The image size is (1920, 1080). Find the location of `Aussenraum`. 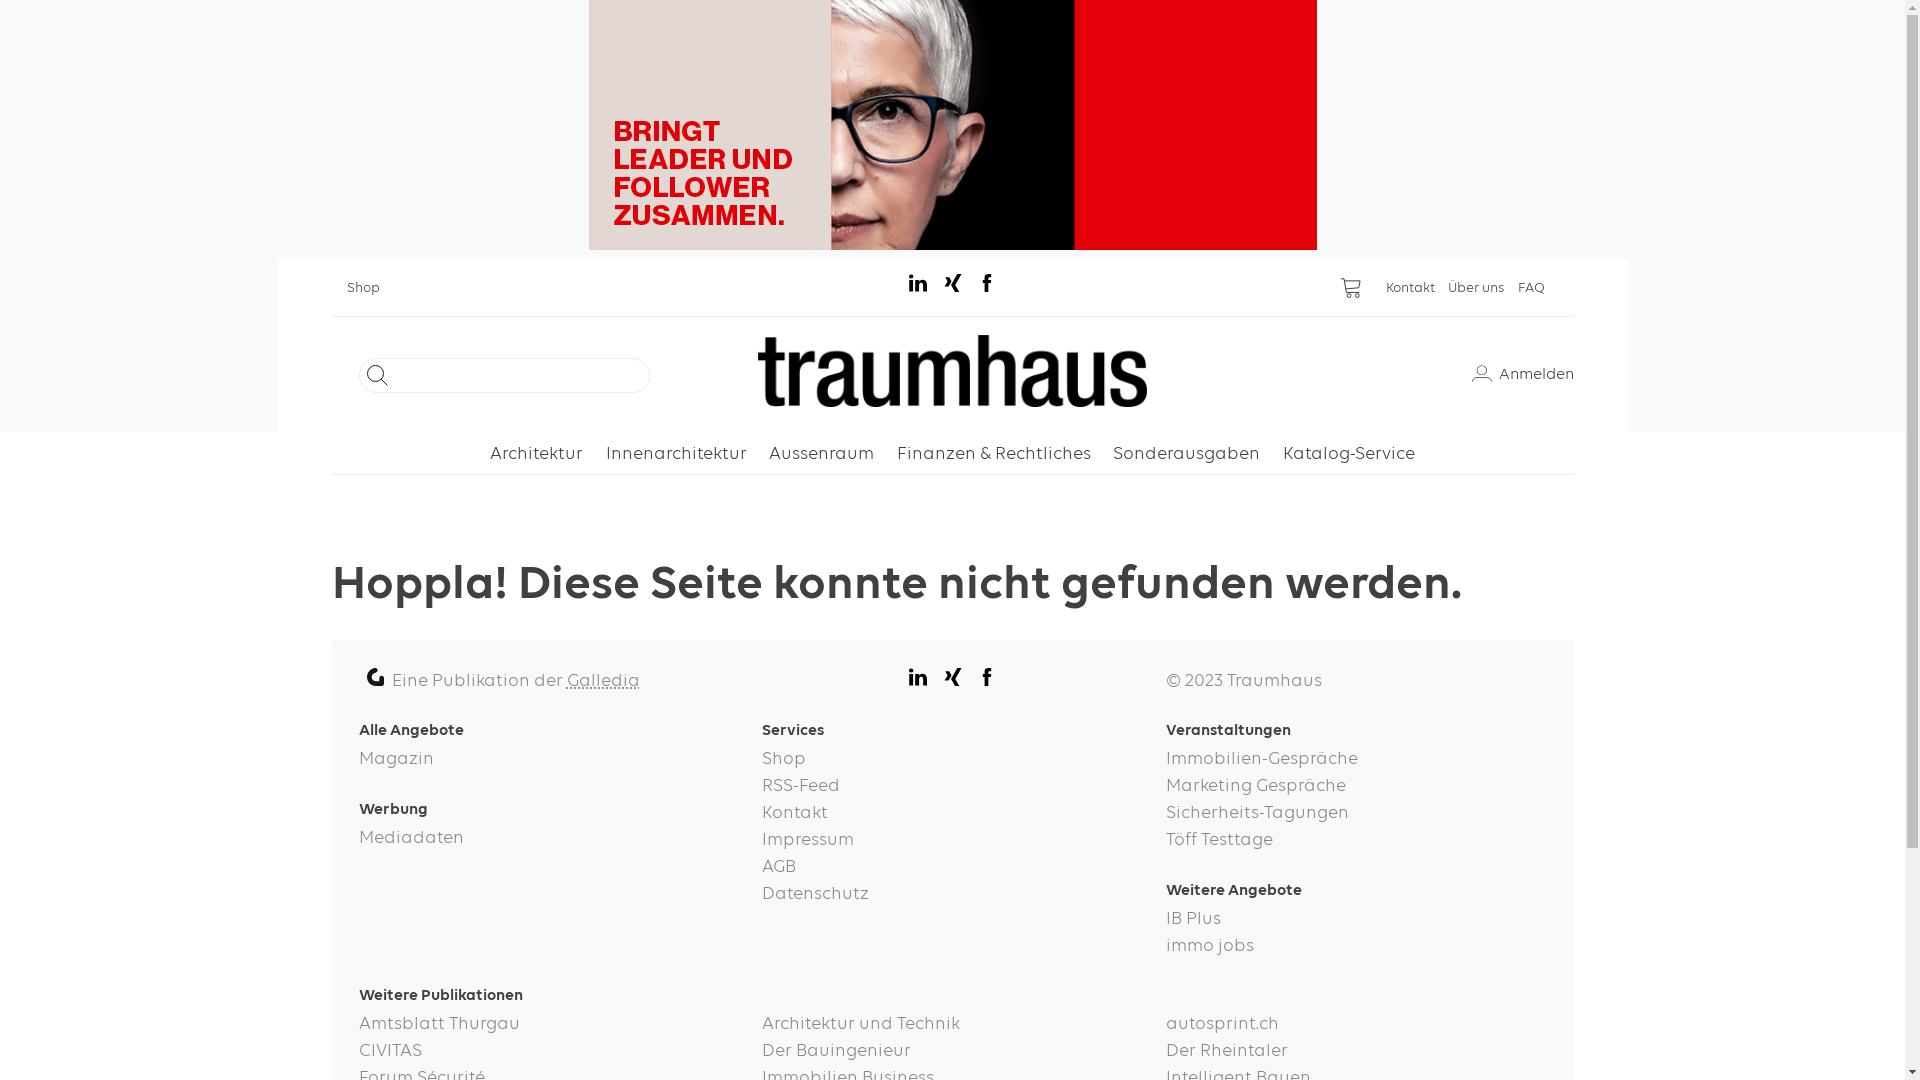

Aussenraum is located at coordinates (822, 454).